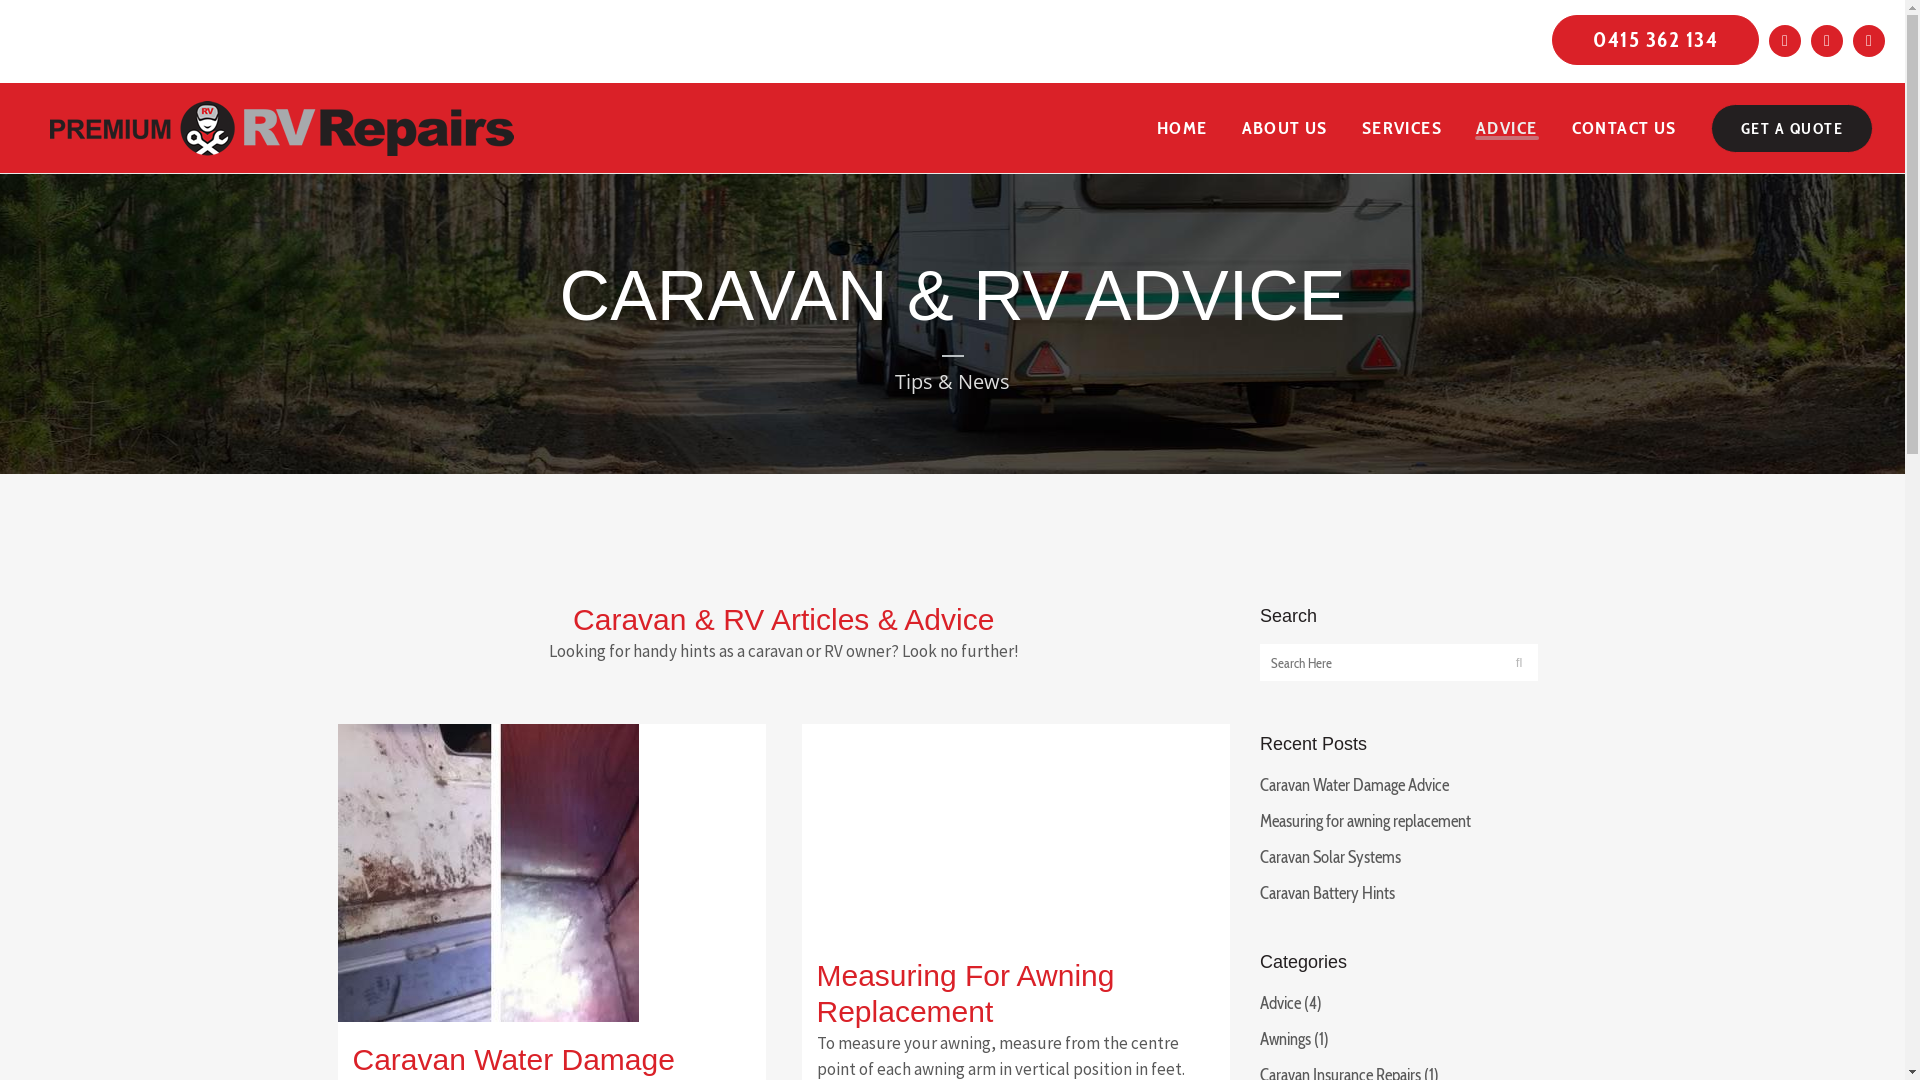 This screenshot has width=1920, height=1080. What do you see at coordinates (1286, 1039) in the screenshot?
I see `Awnings` at bounding box center [1286, 1039].